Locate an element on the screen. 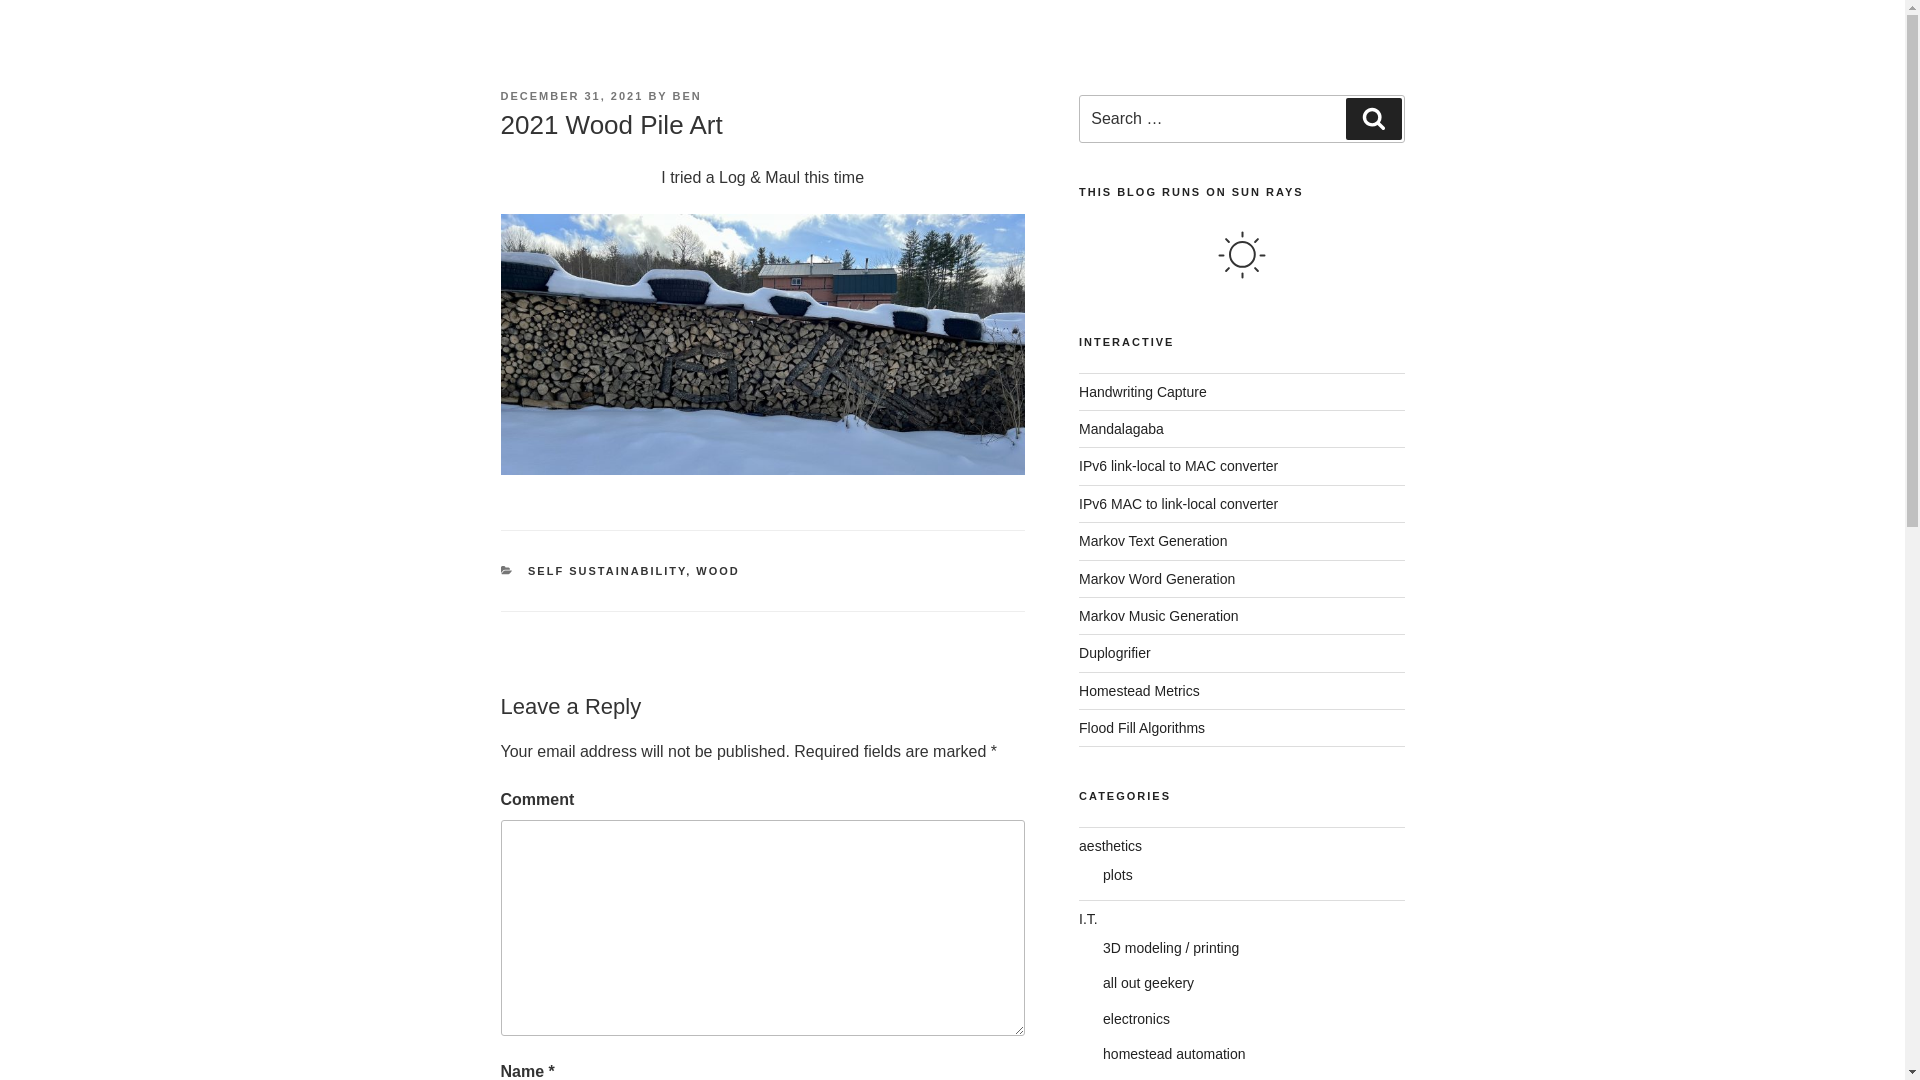 This screenshot has width=1920, height=1080. electronics is located at coordinates (1136, 1018).